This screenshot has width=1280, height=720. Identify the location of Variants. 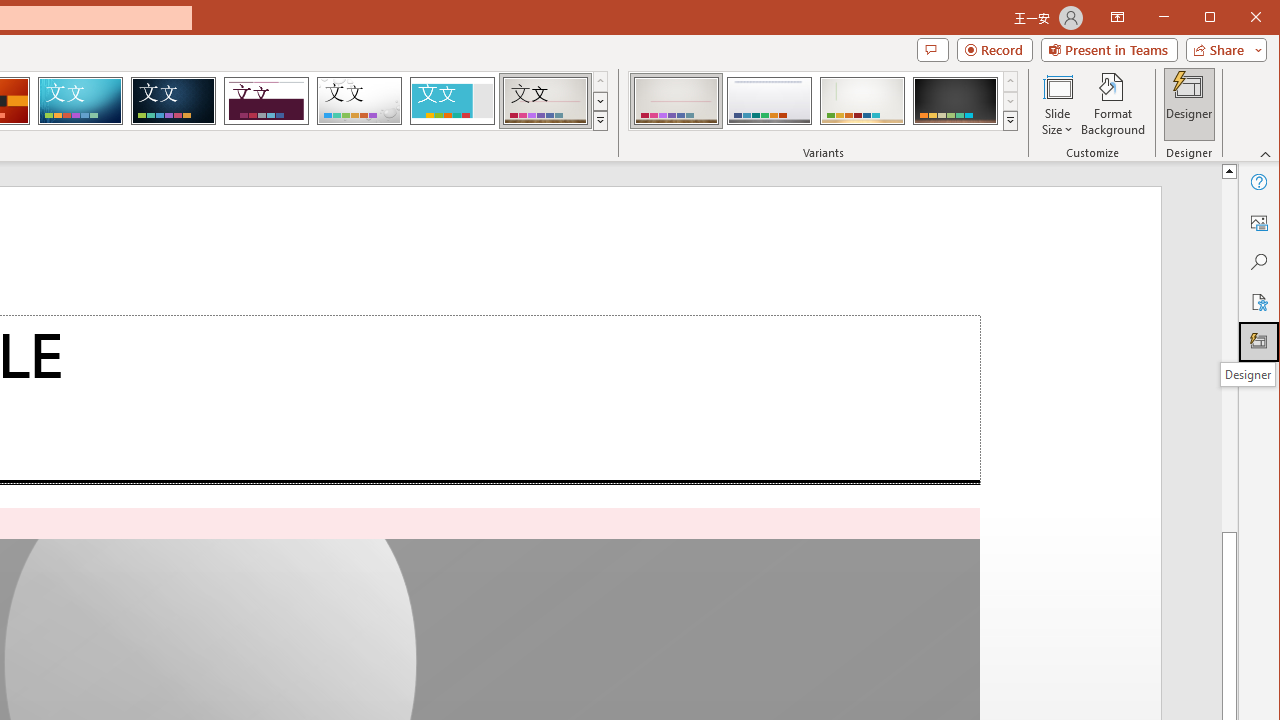
(1010, 120).